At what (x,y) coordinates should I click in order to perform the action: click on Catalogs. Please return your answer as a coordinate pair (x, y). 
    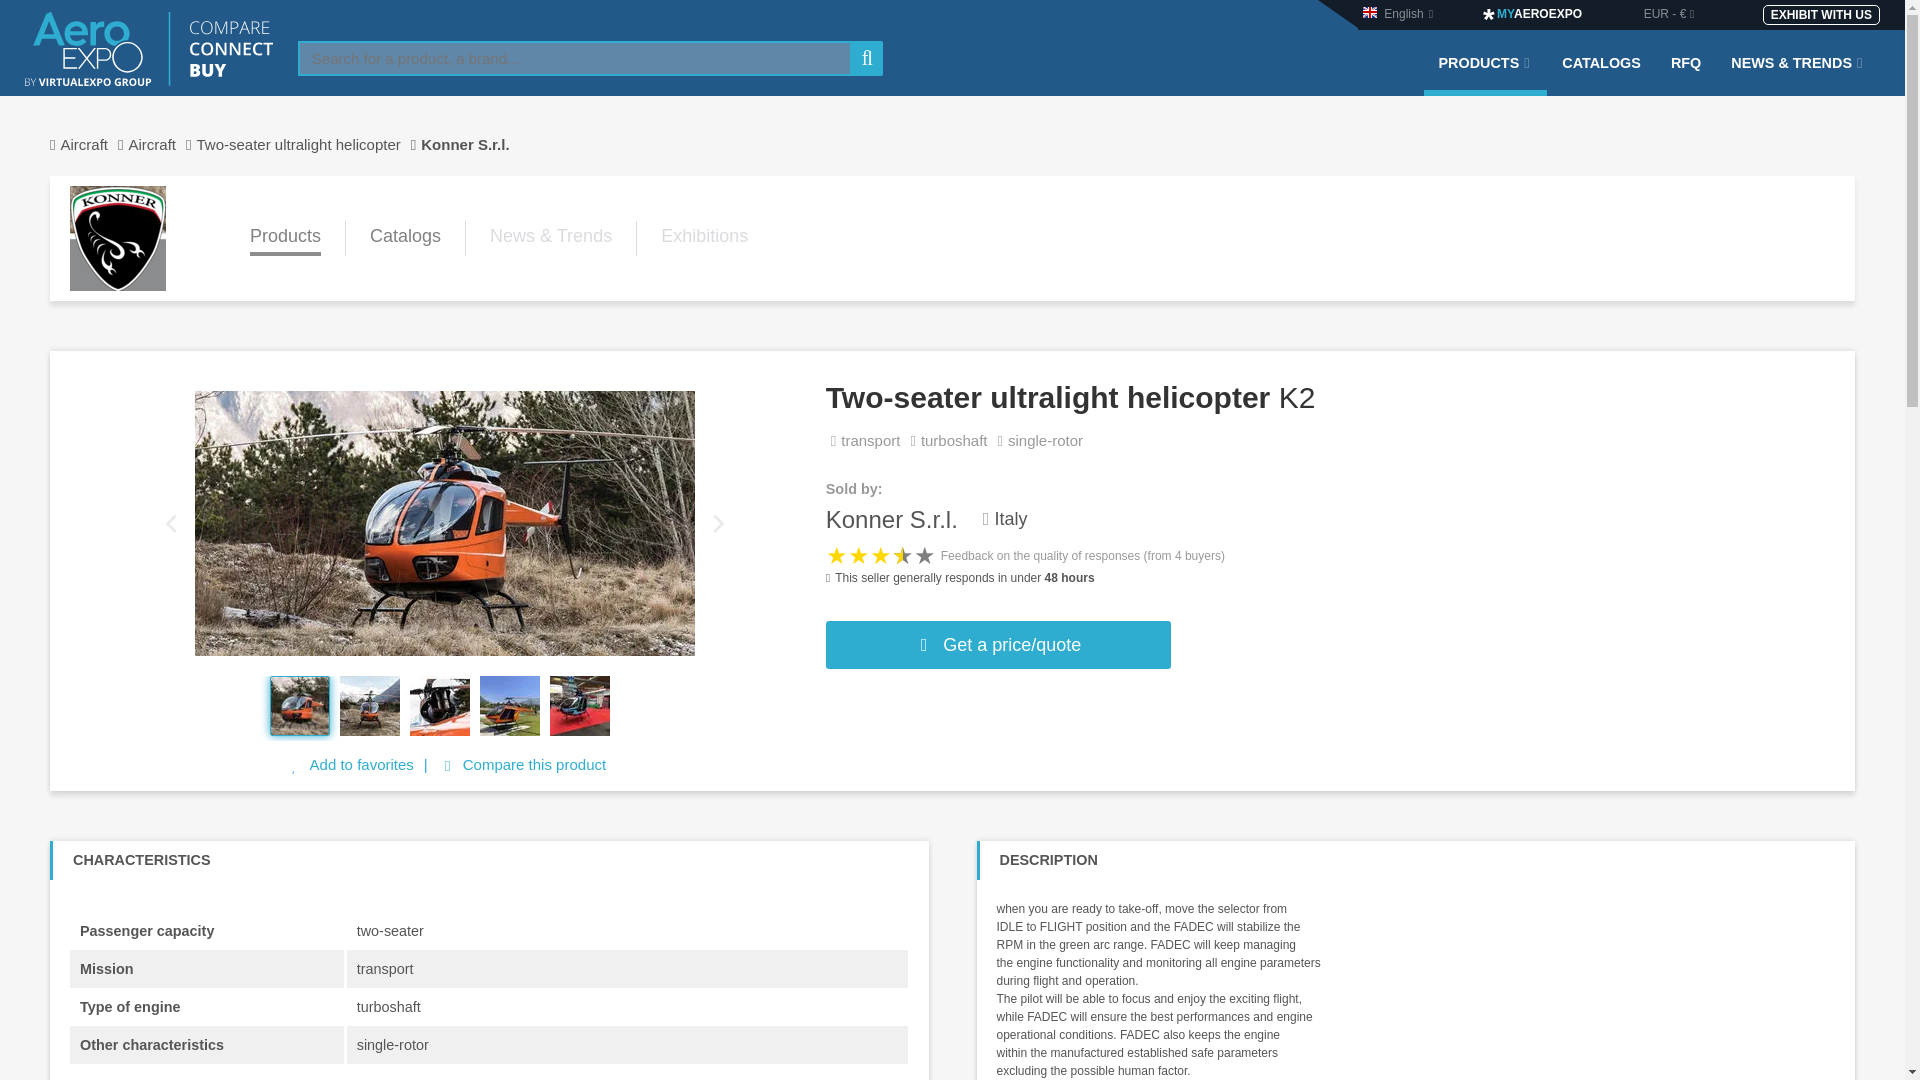
    Looking at the image, I should click on (406, 238).